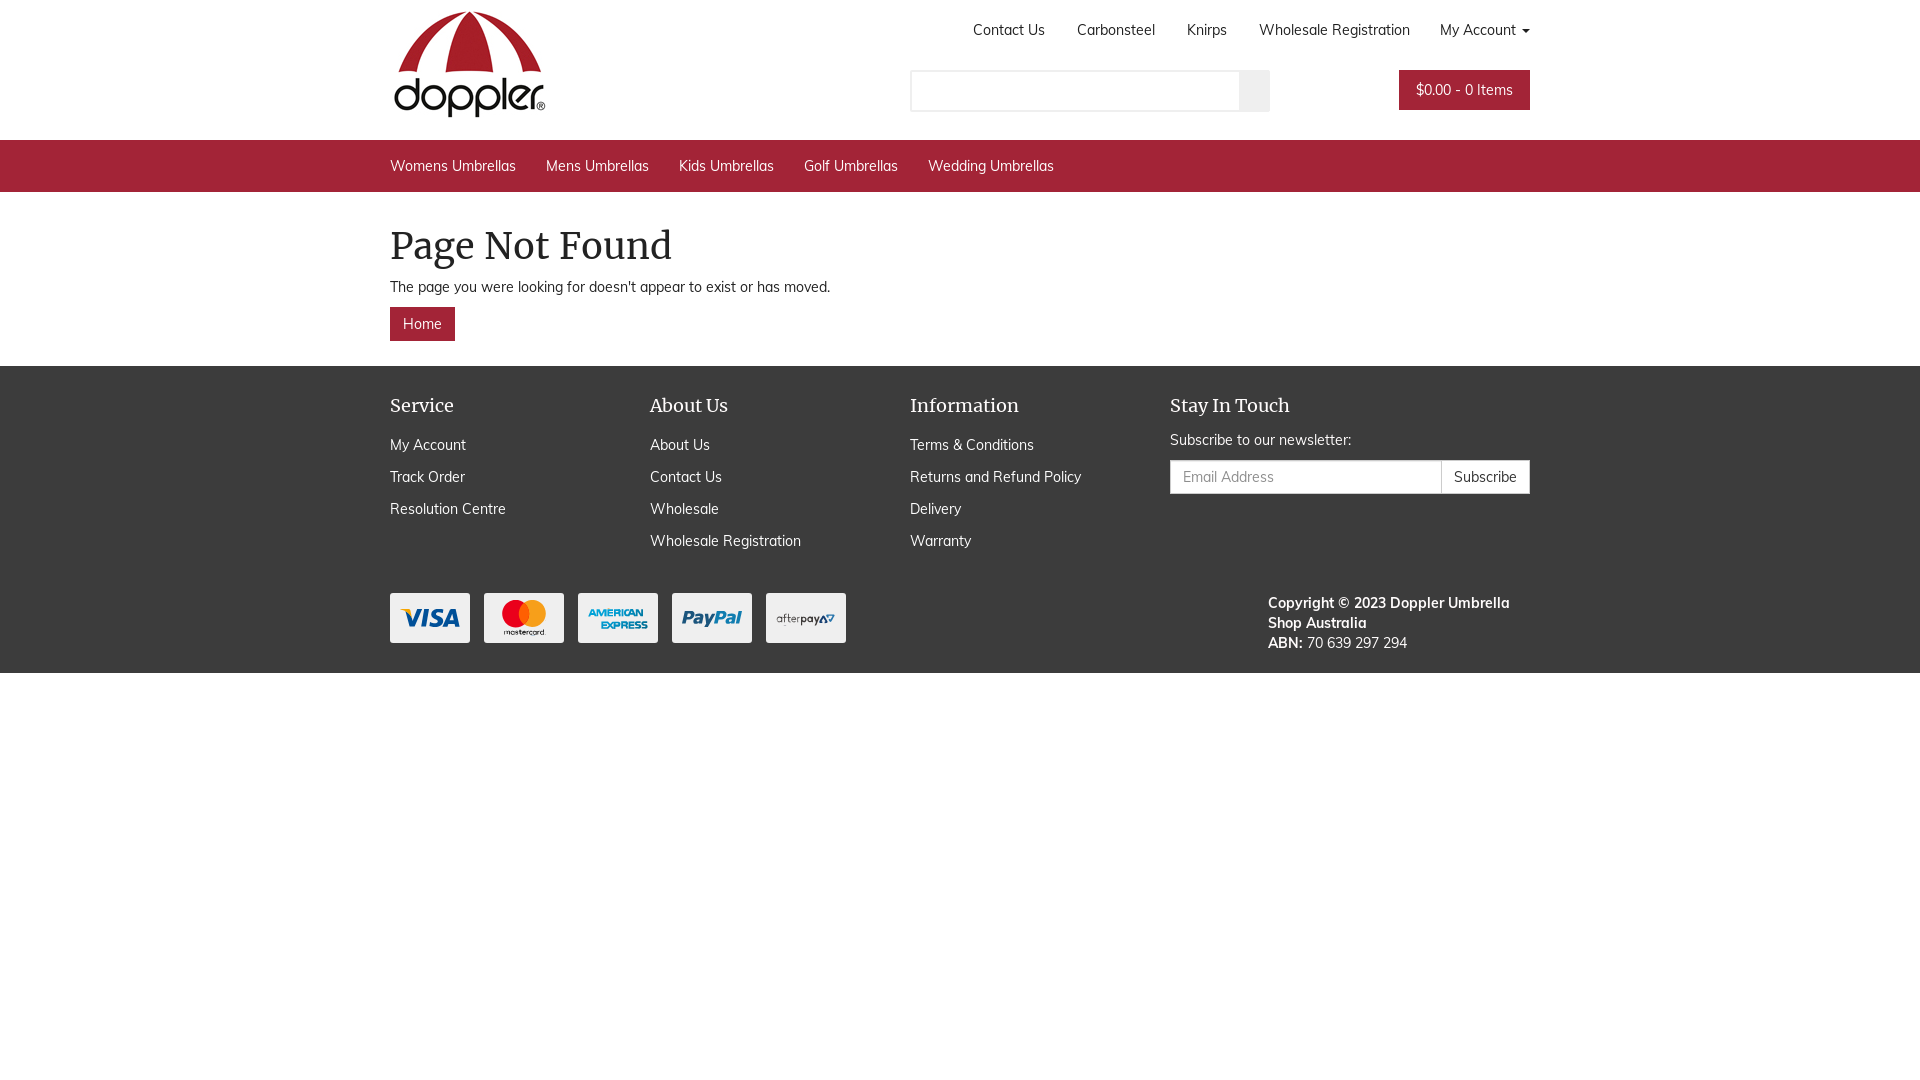 The height and width of the screenshot is (1080, 1920). I want to click on Warranty, so click(1018, 541).